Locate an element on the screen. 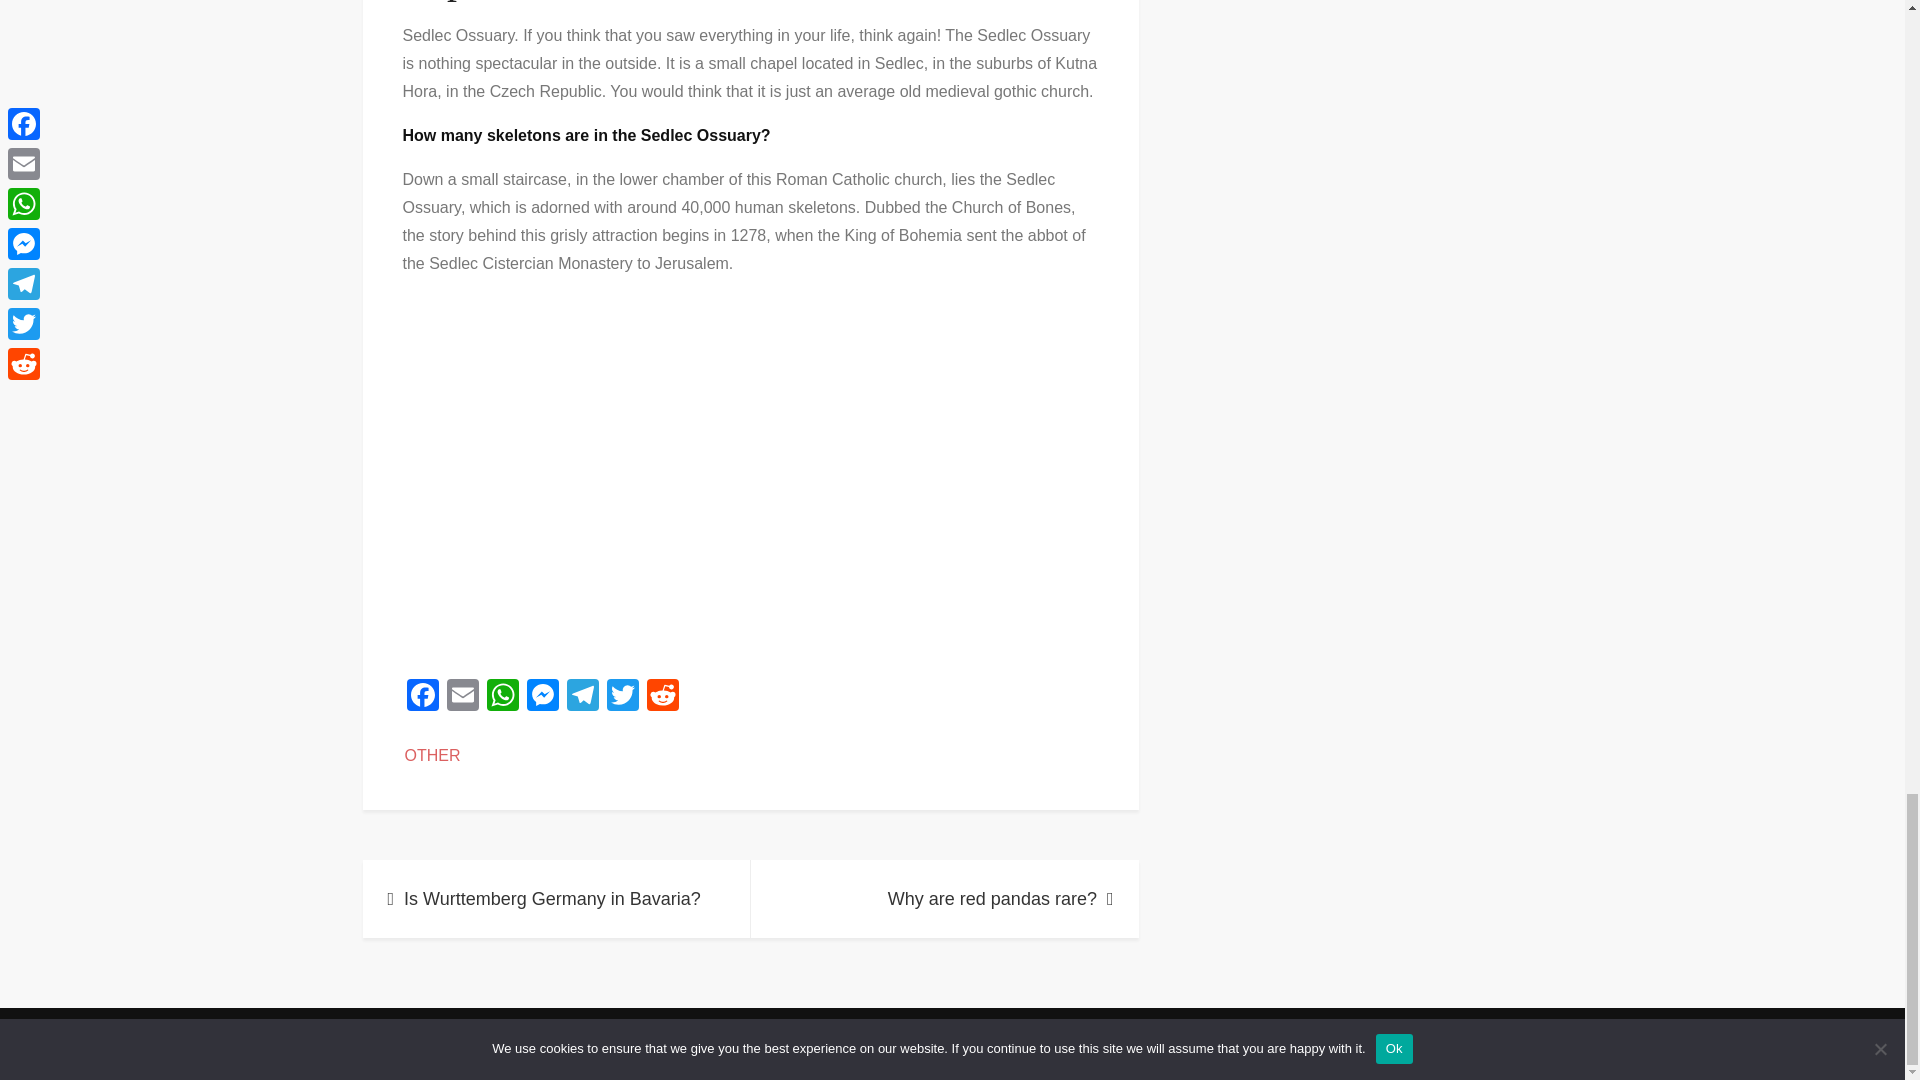 This screenshot has width=1920, height=1080. Messenger is located at coordinates (542, 698).